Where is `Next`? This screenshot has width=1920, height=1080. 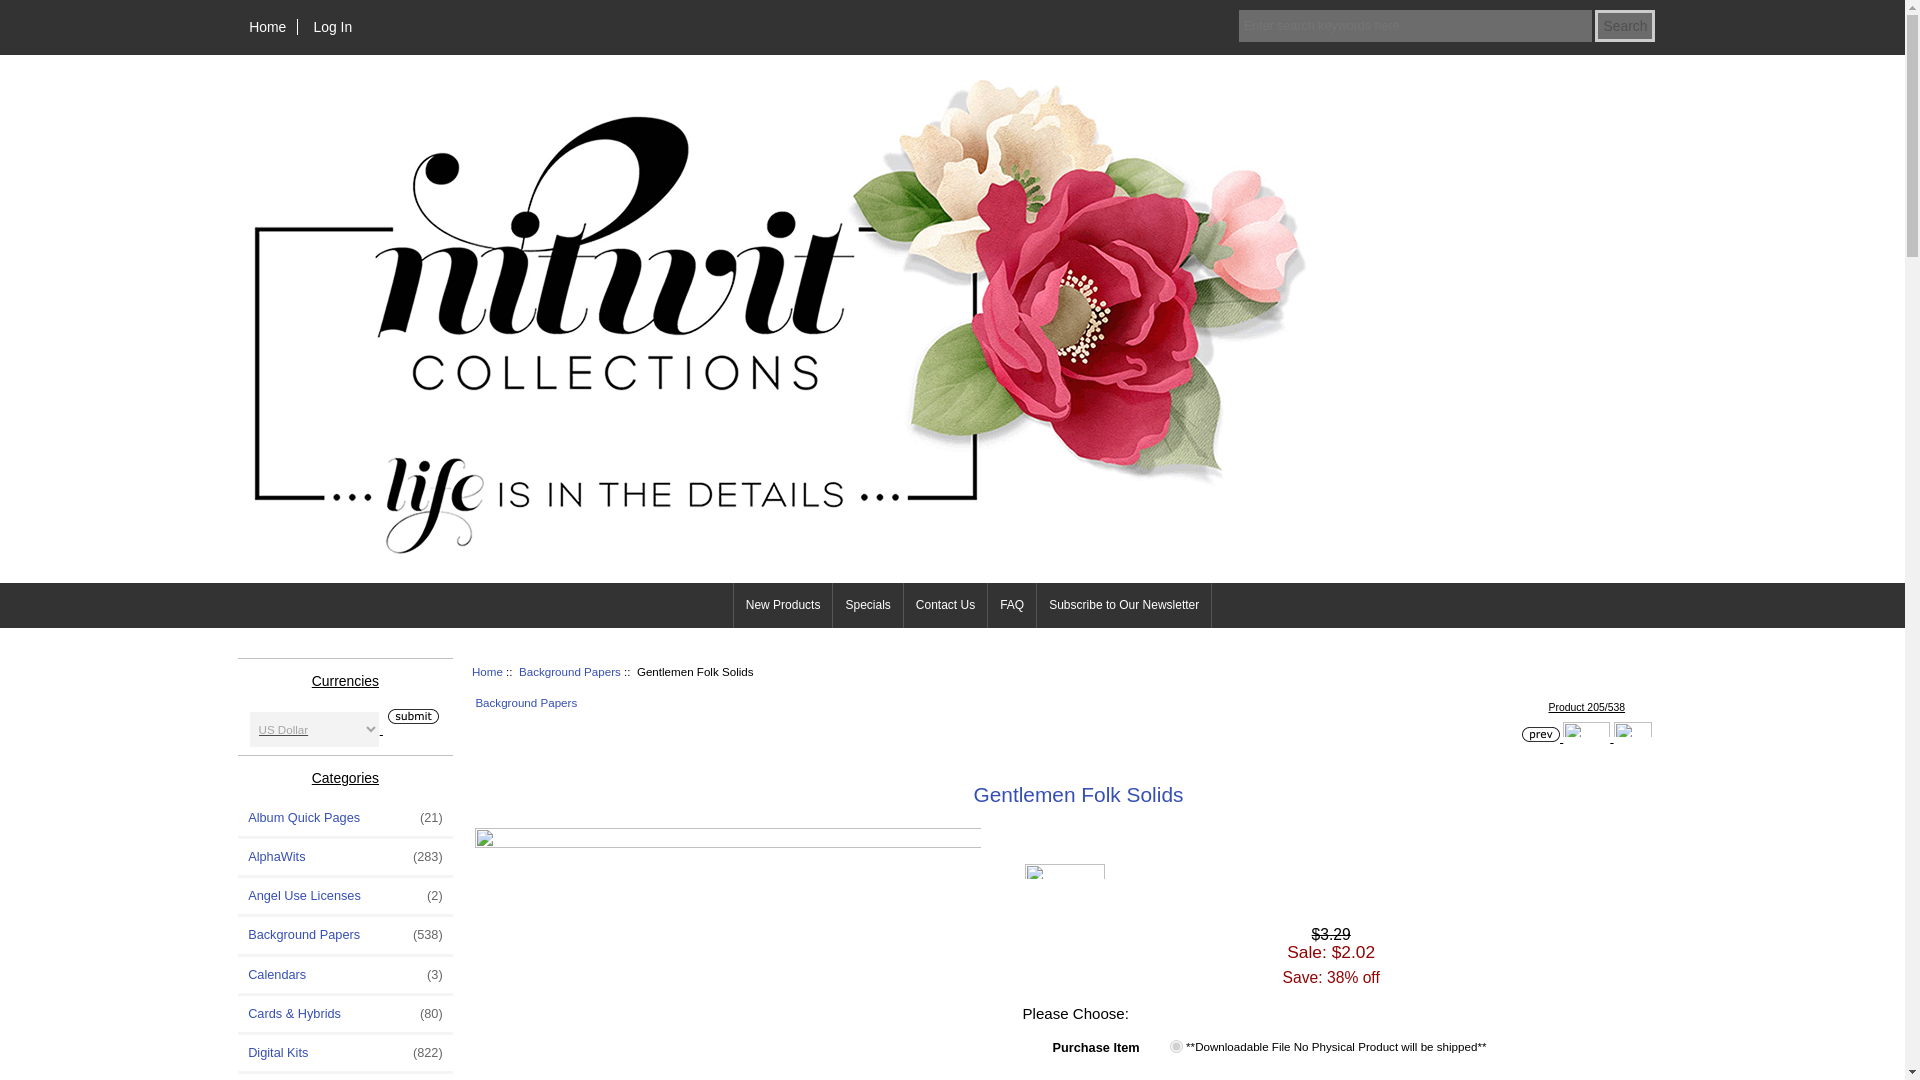
Next is located at coordinates (1632, 729).